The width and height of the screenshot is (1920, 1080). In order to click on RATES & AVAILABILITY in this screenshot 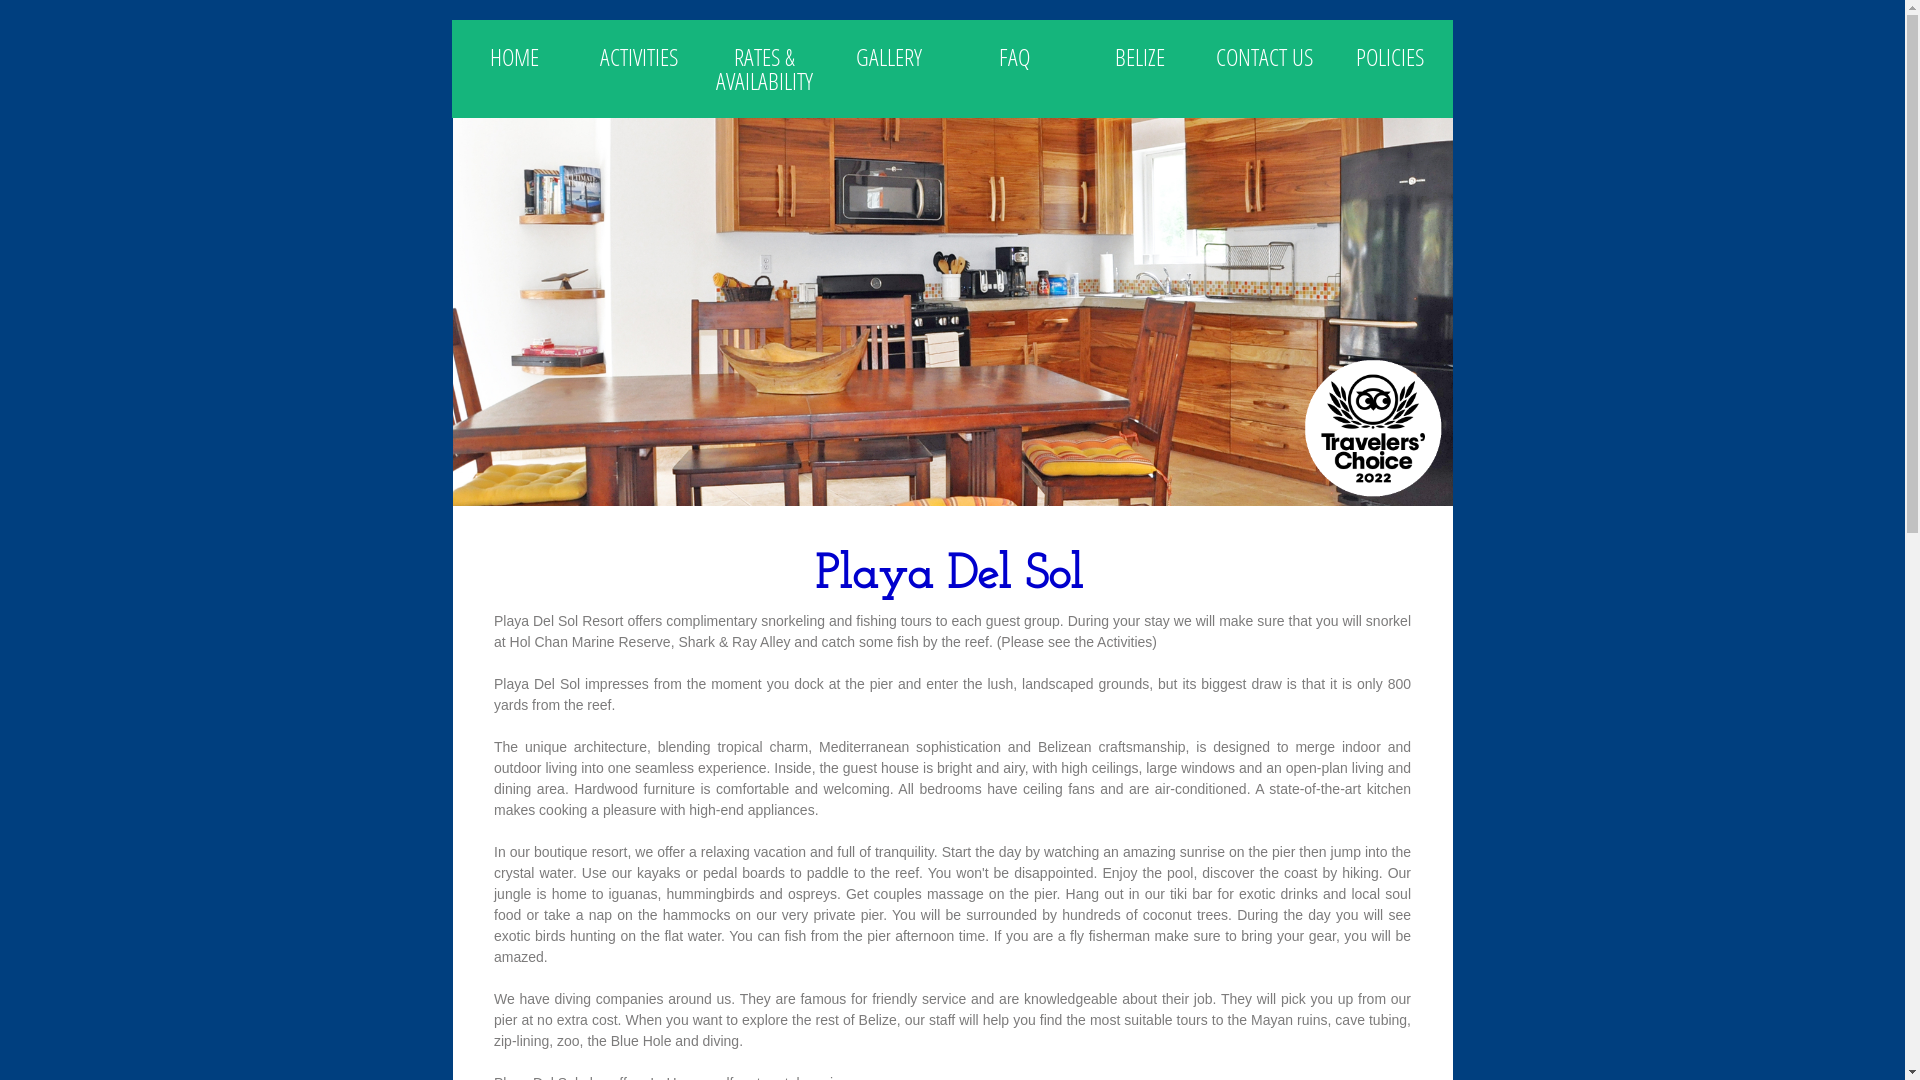, I will do `click(764, 69)`.